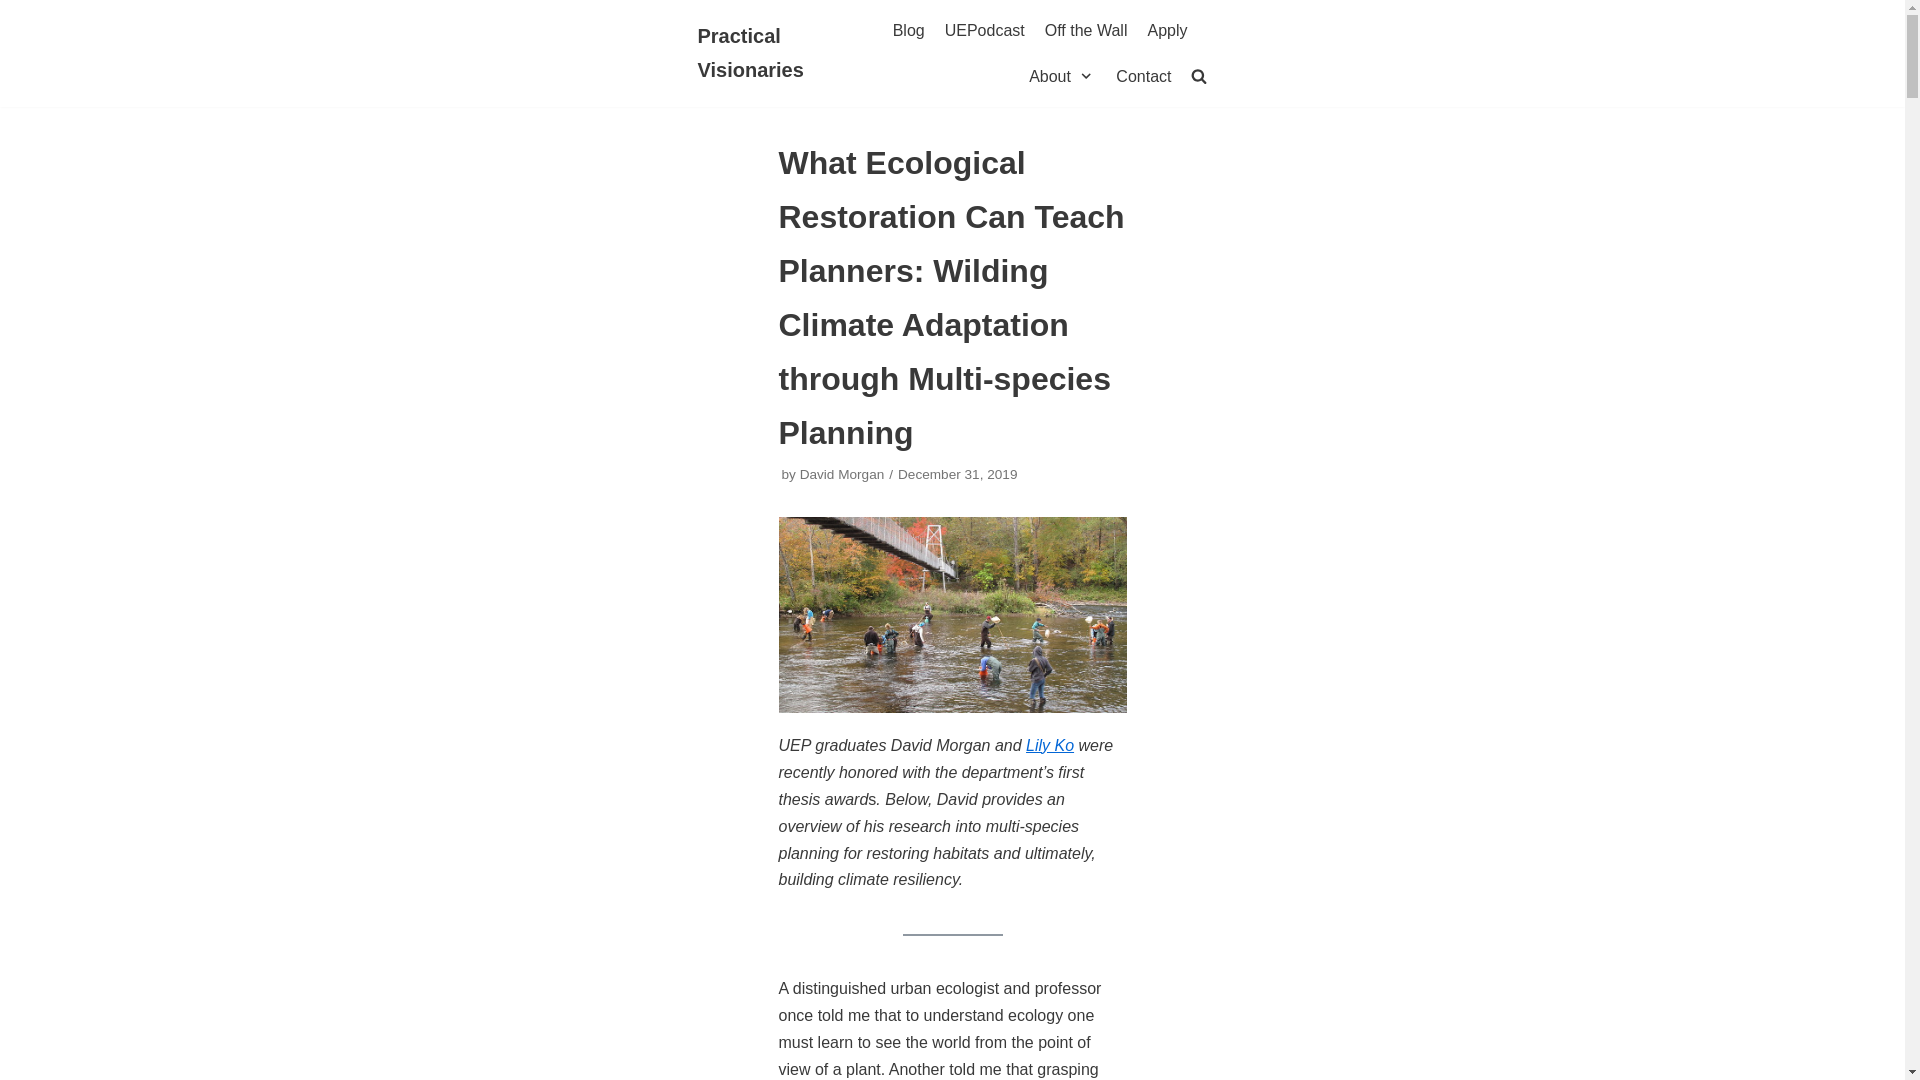 This screenshot has height=1080, width=1920. I want to click on About, so click(1062, 76).